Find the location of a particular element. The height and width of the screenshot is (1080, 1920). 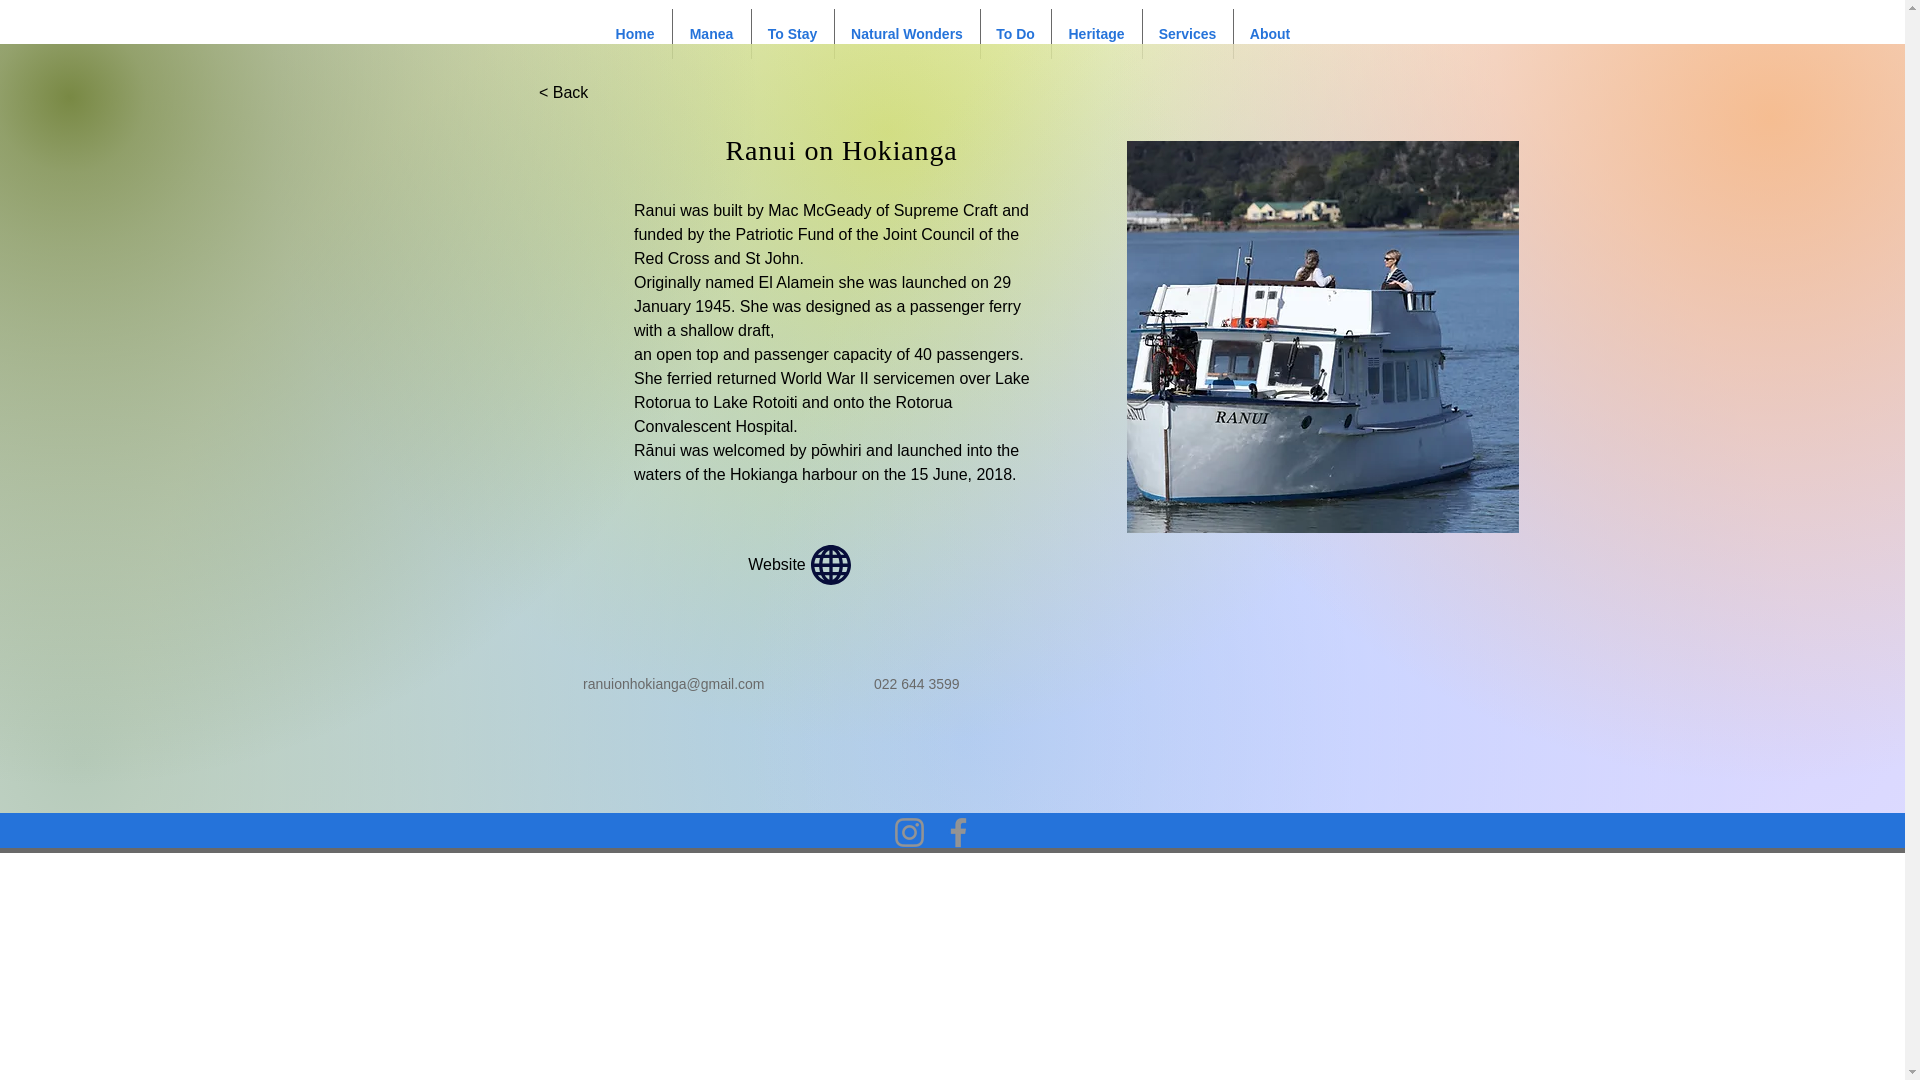

Services is located at coordinates (1187, 34).